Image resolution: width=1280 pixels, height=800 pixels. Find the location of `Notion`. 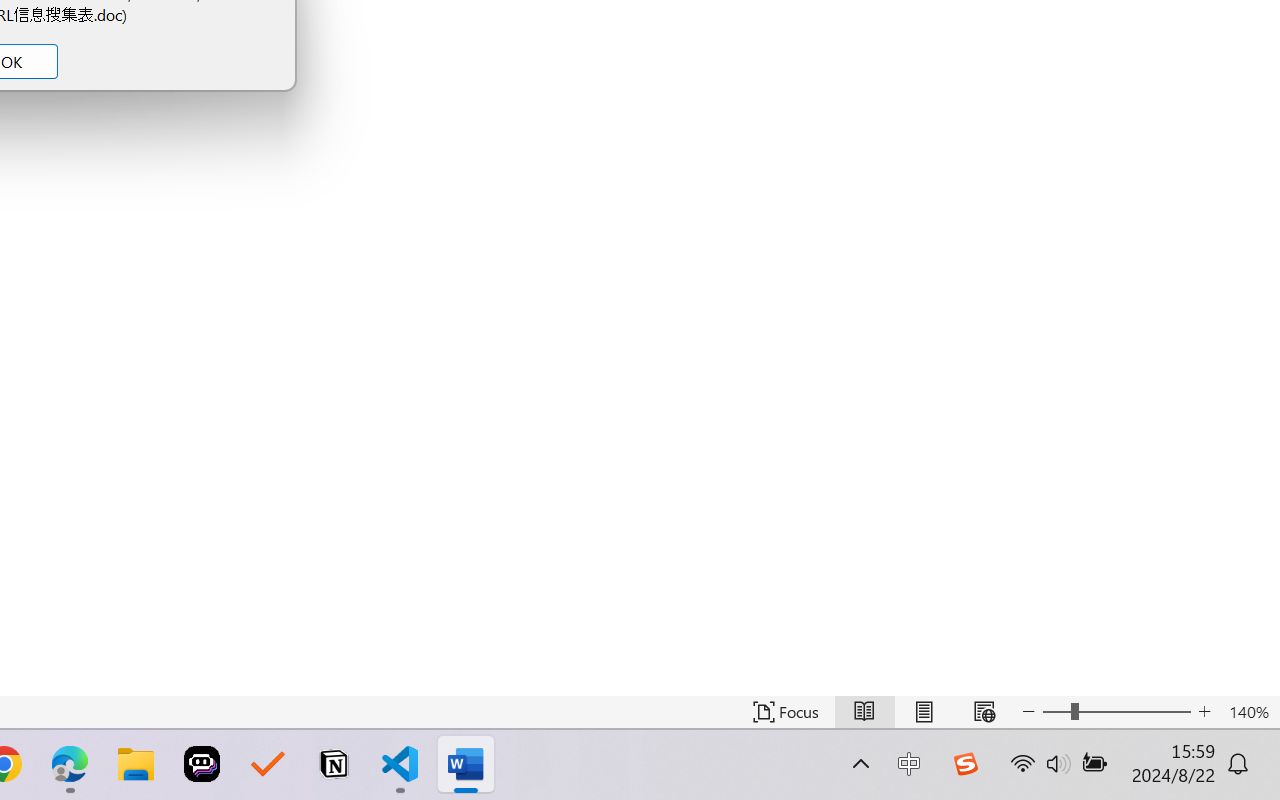

Notion is located at coordinates (334, 764).